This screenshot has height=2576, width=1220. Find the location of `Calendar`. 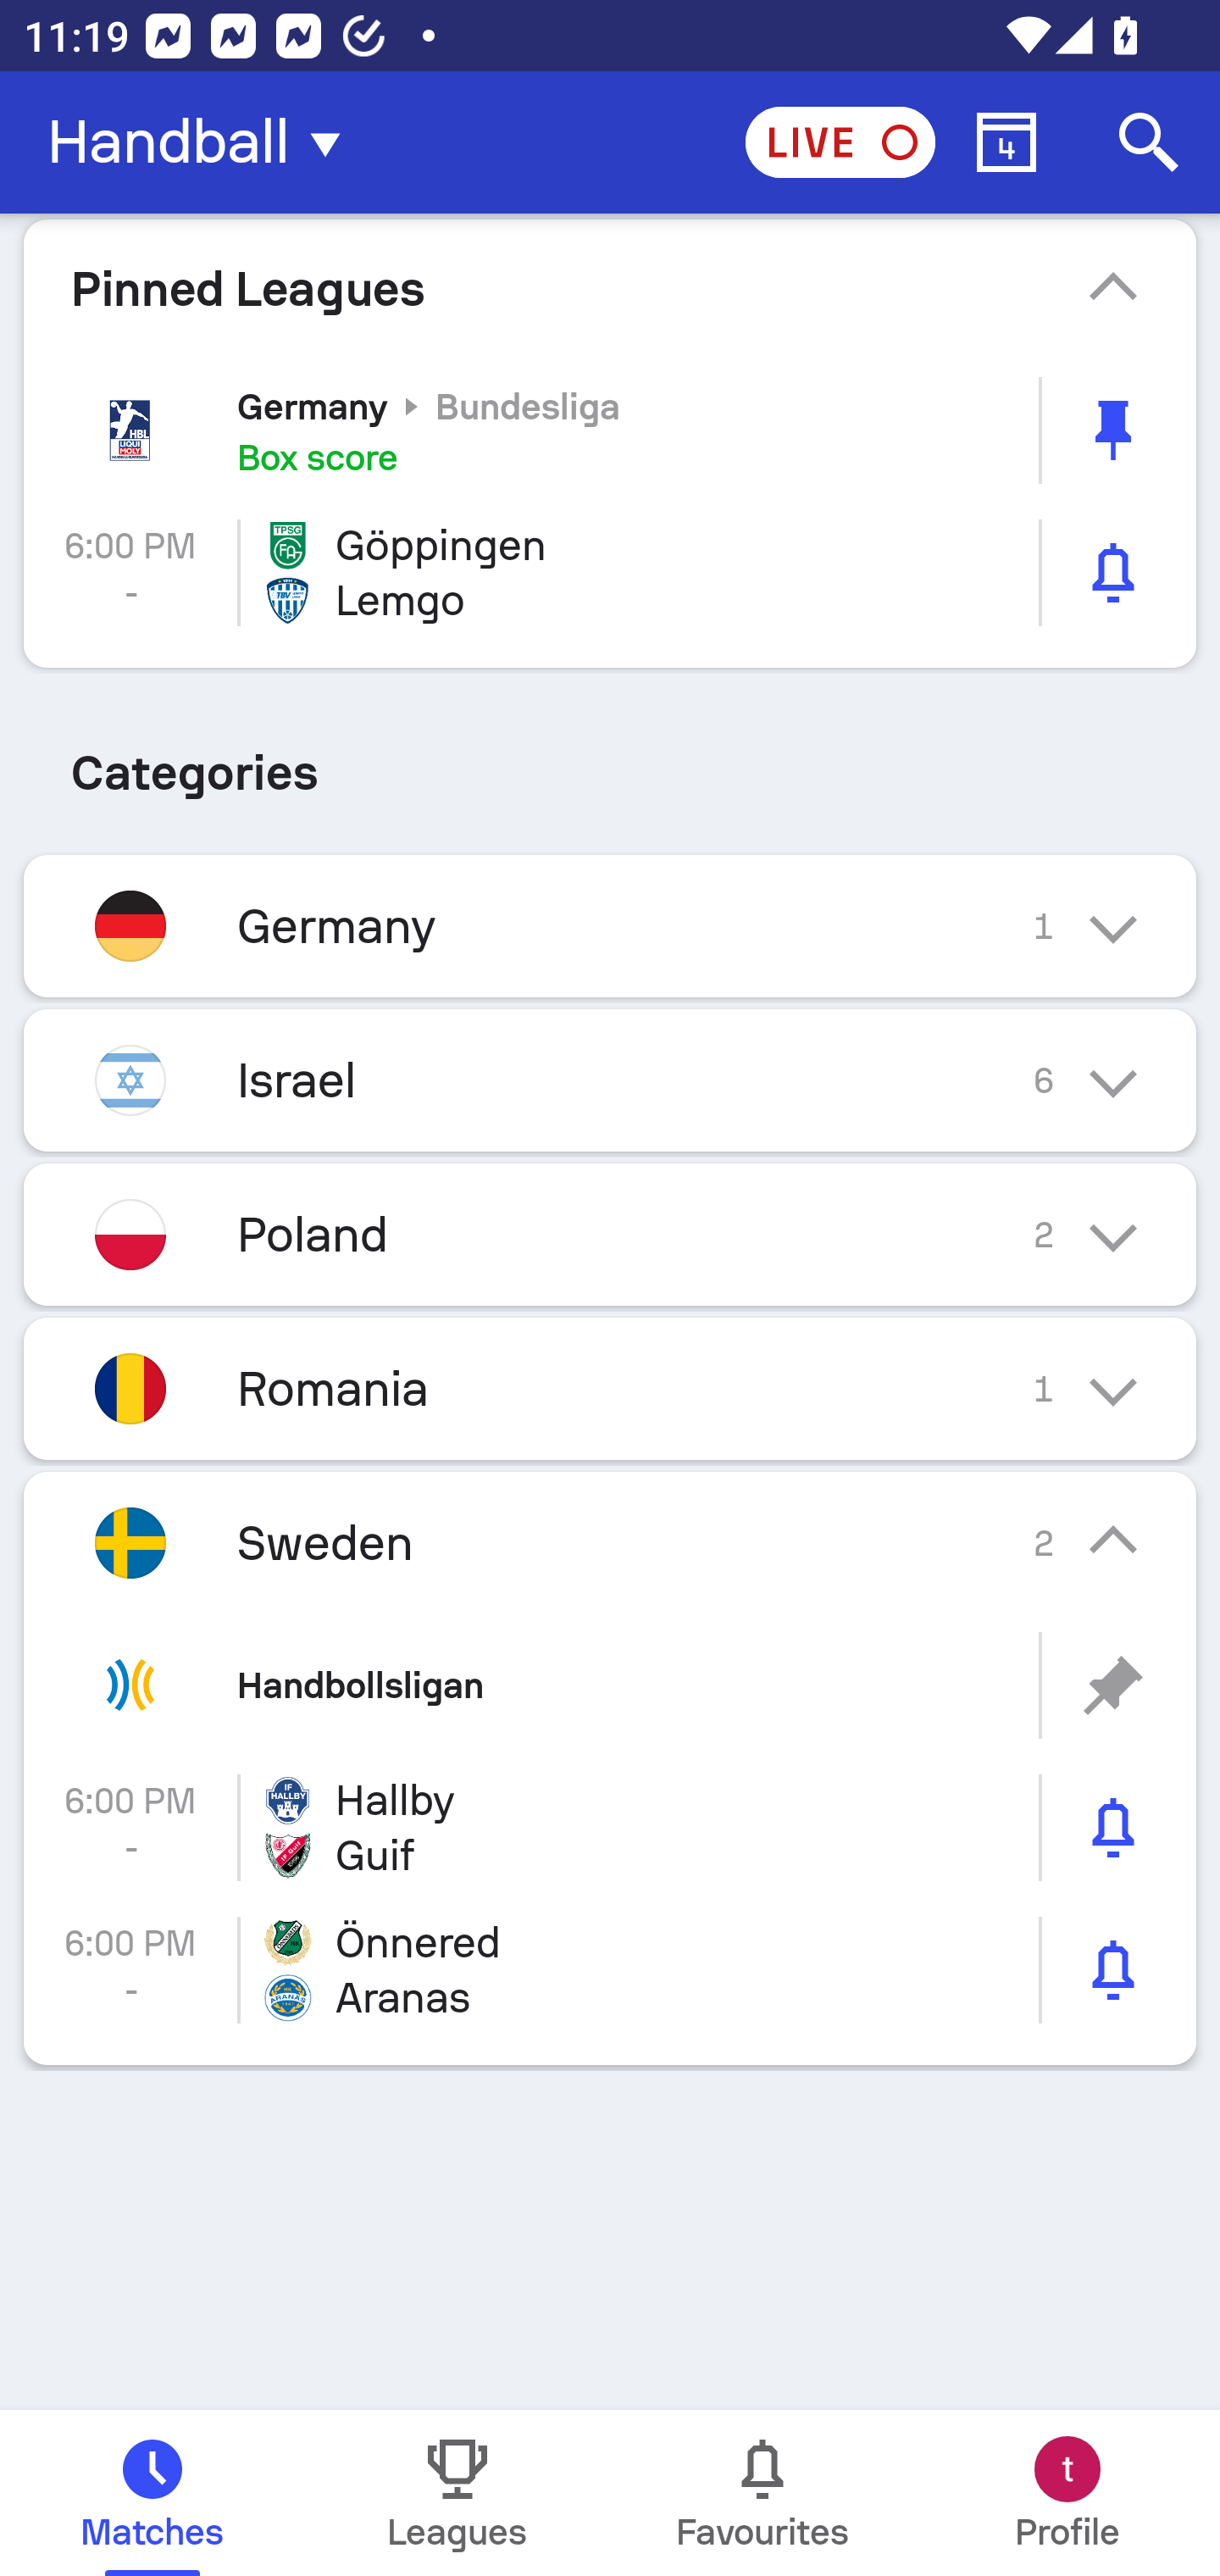

Calendar is located at coordinates (1006, 142).